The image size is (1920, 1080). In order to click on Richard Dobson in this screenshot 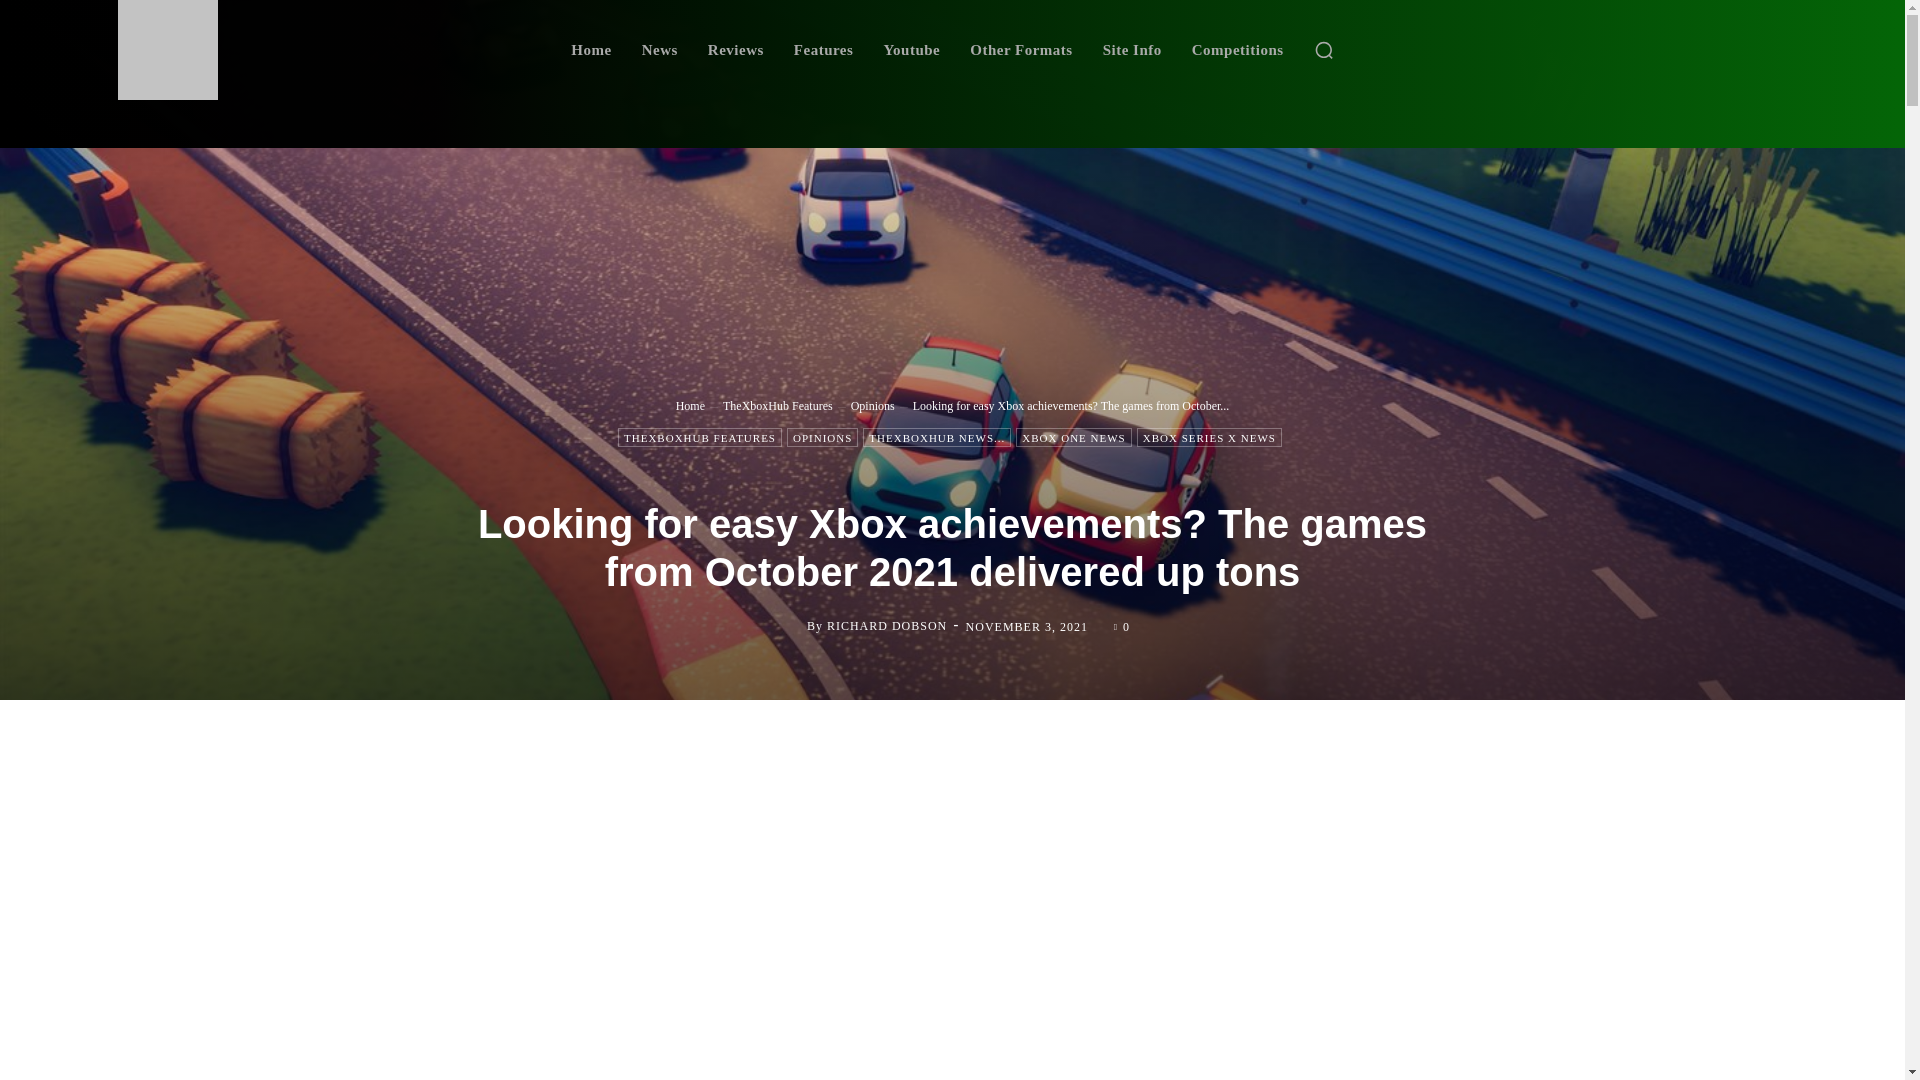, I will do `click(790, 626)`.